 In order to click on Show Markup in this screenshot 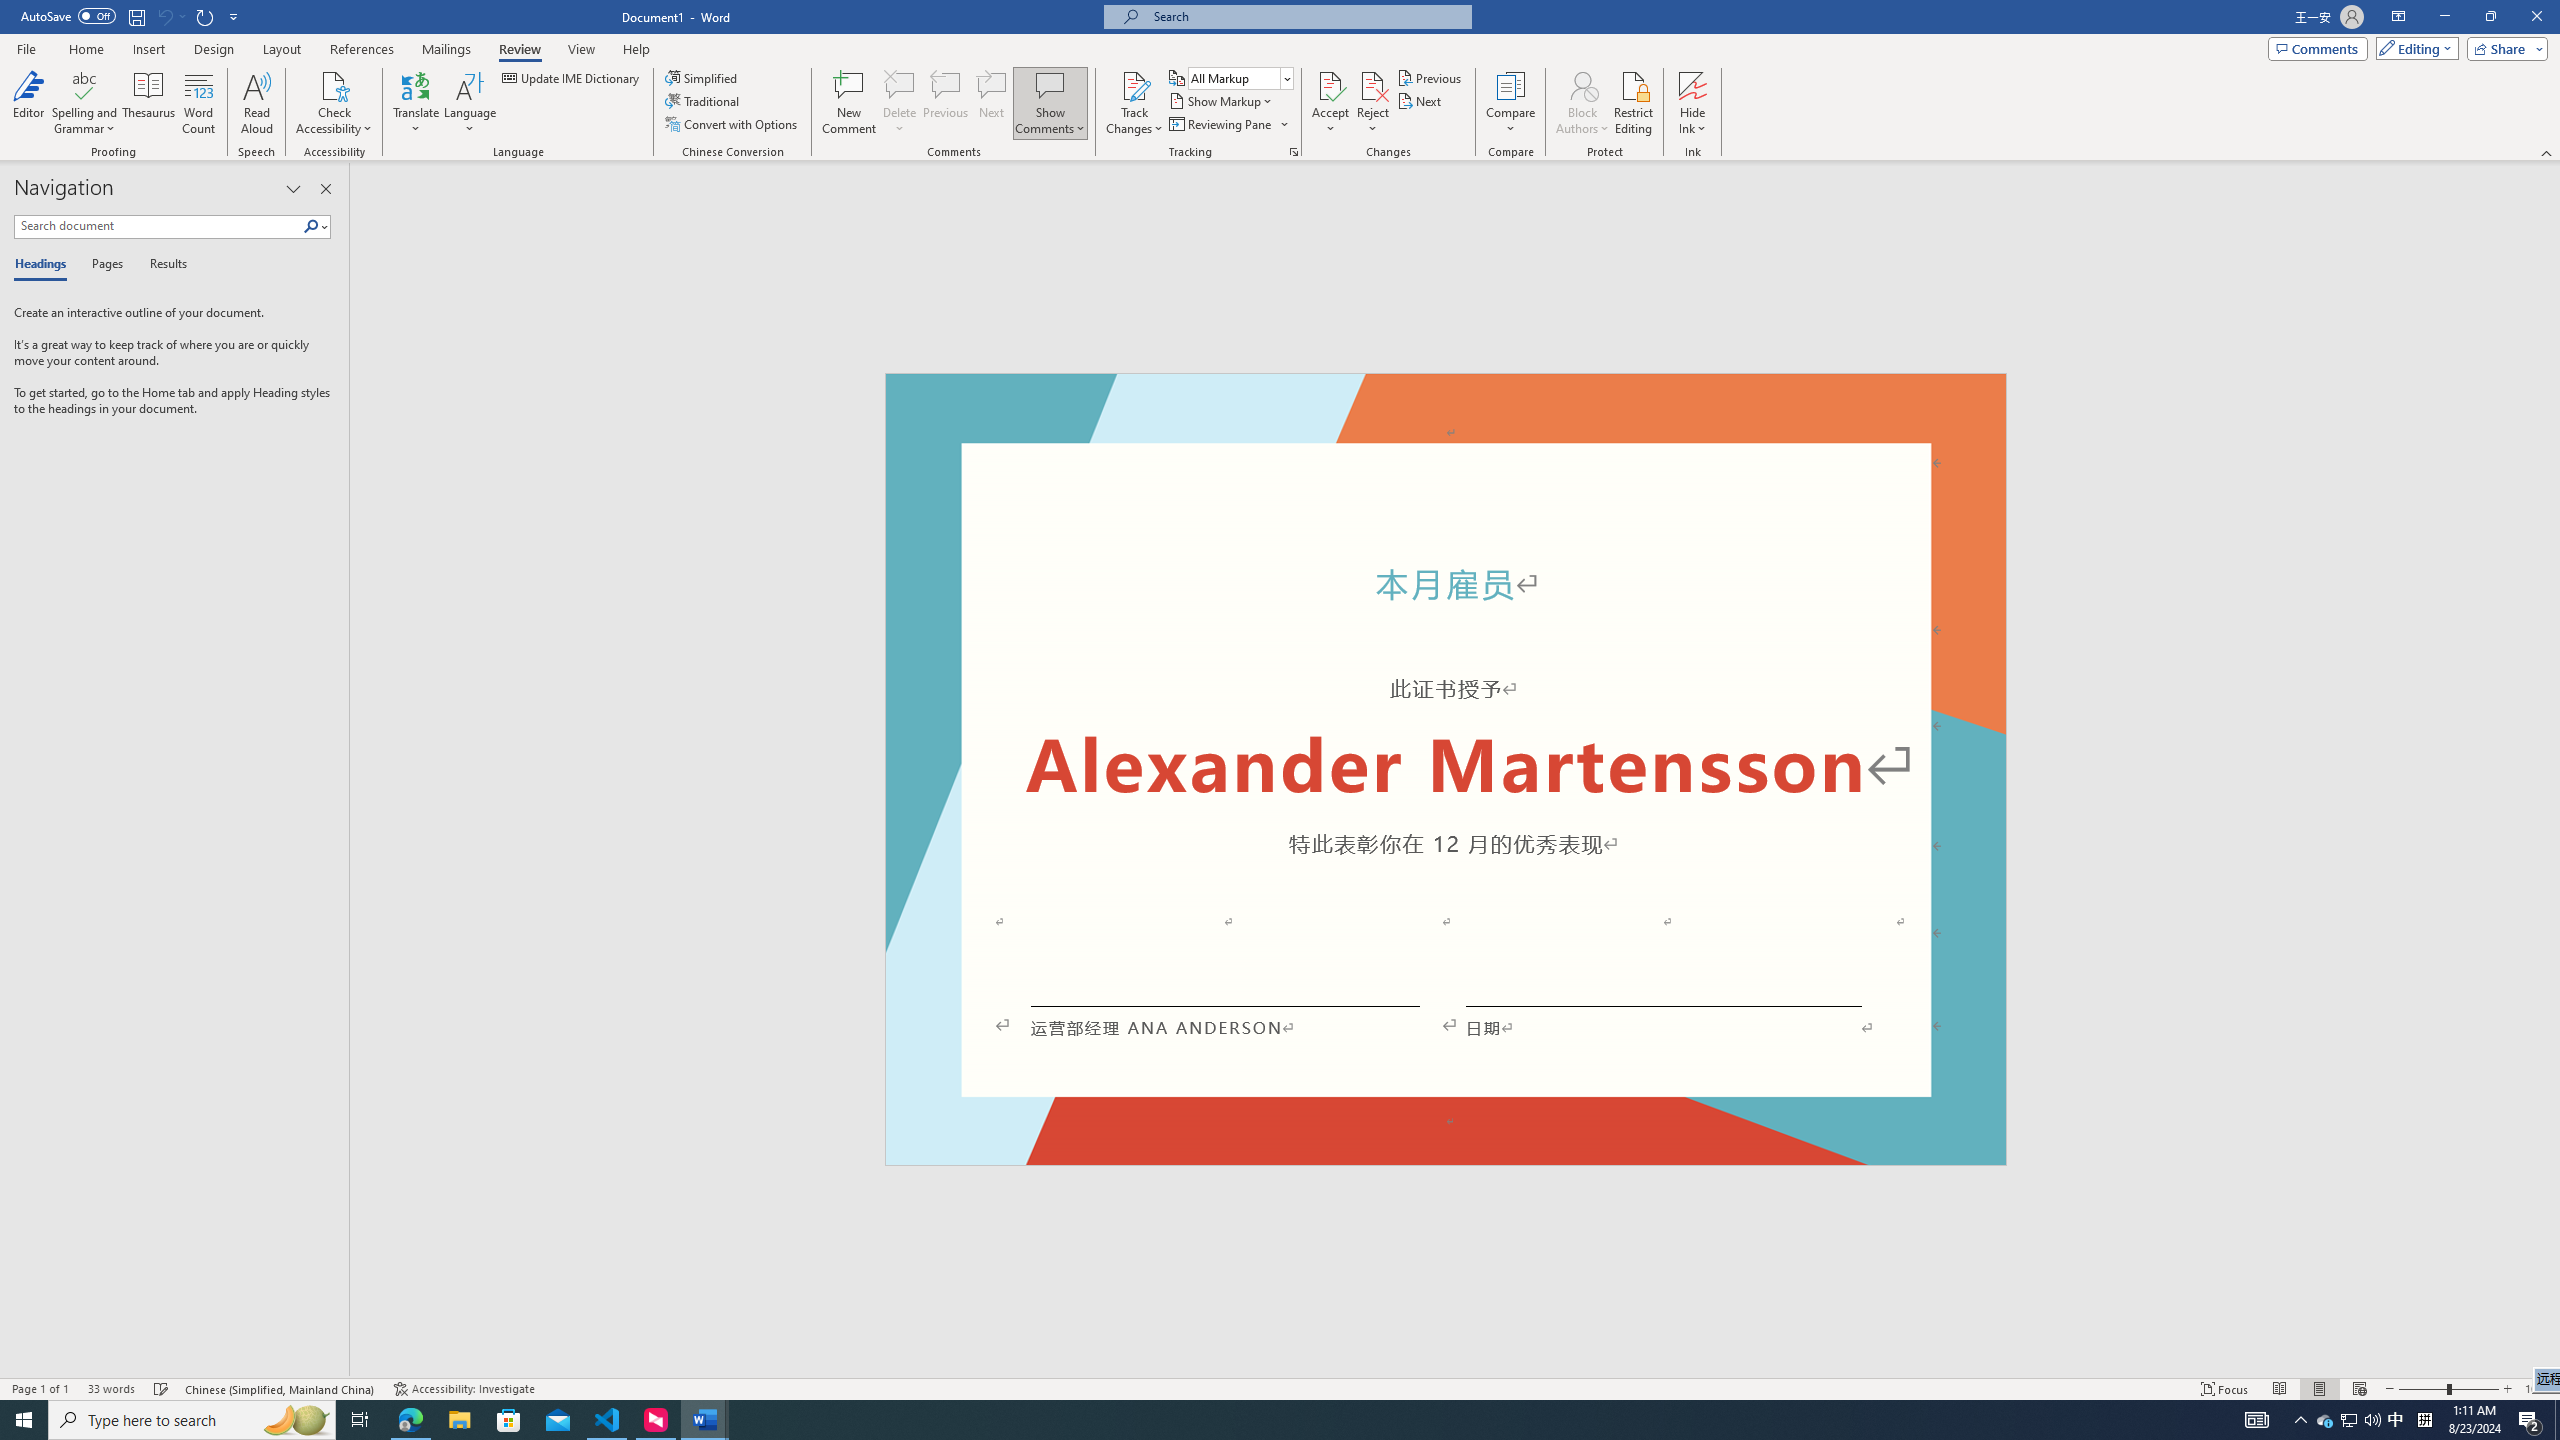, I will do `click(1222, 100)`.